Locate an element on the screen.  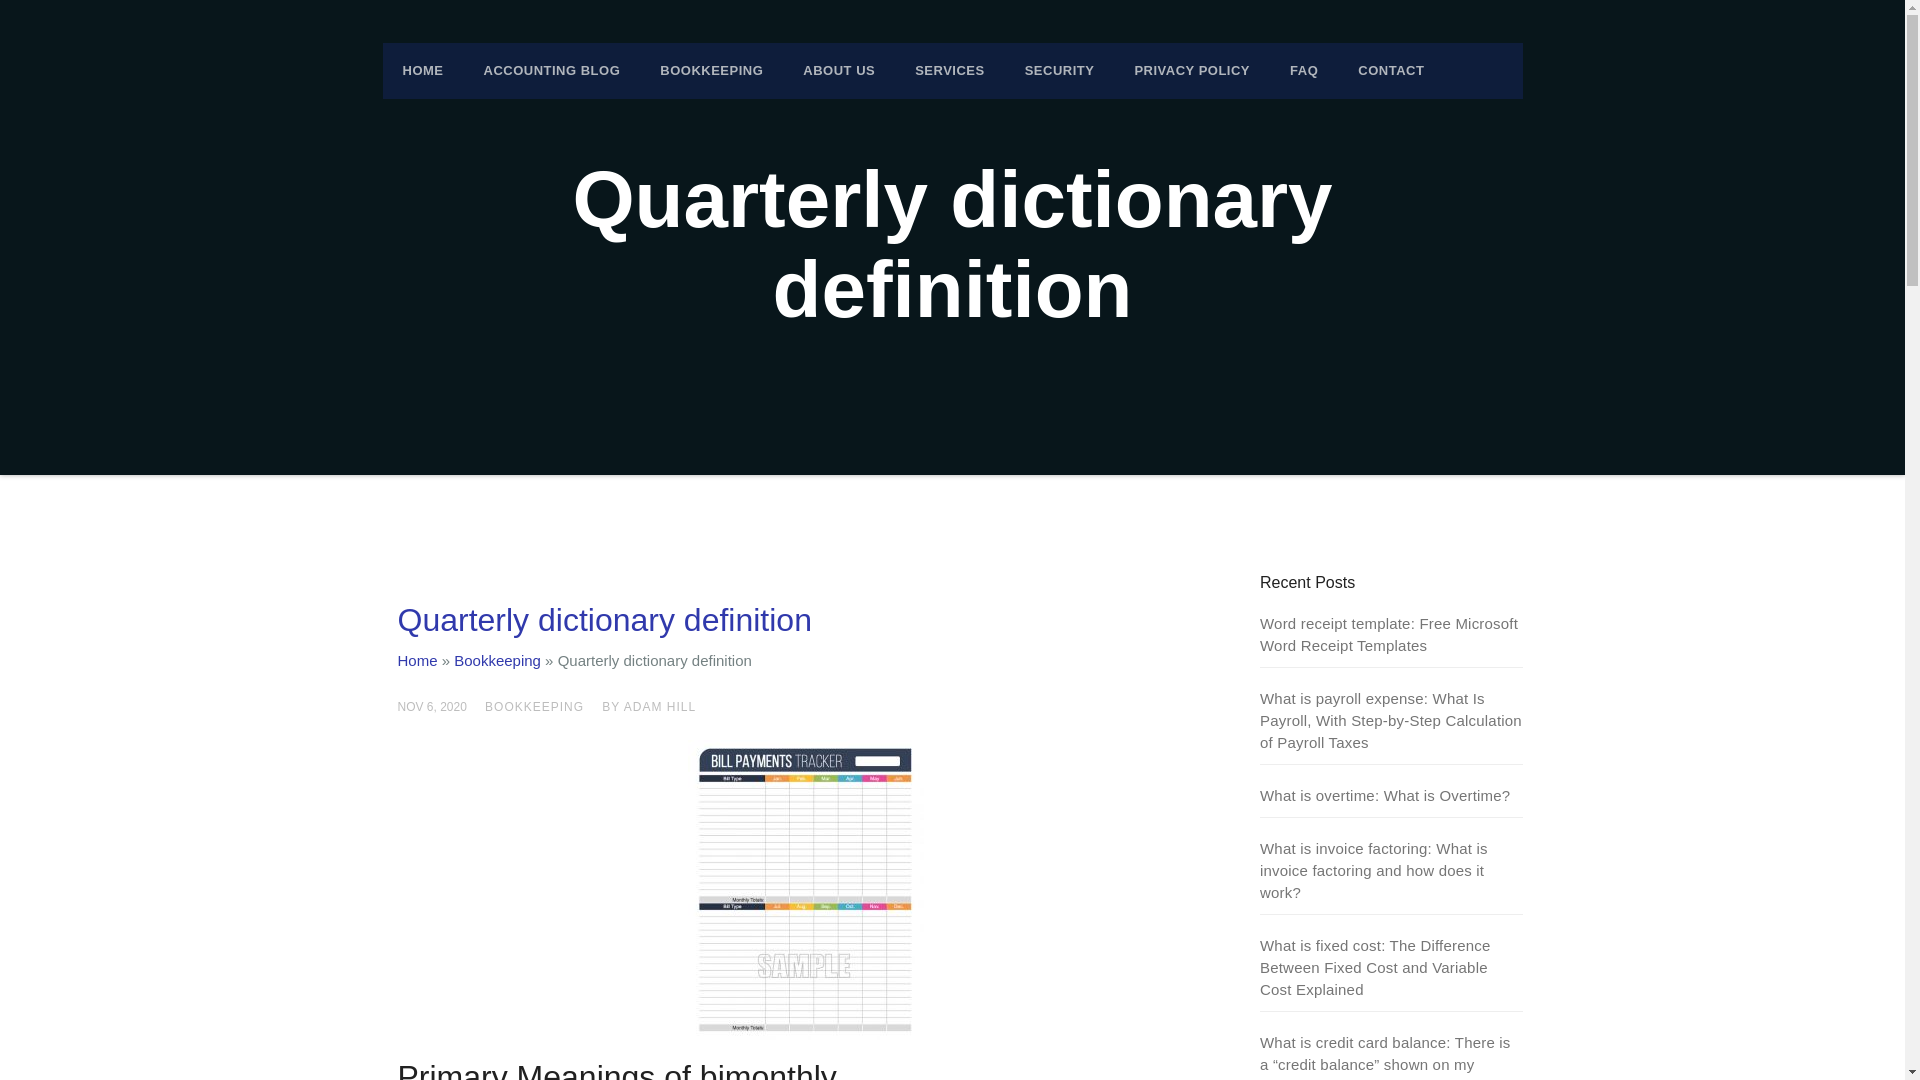
What is overtime: What is Overtime? is located at coordinates (1384, 795).